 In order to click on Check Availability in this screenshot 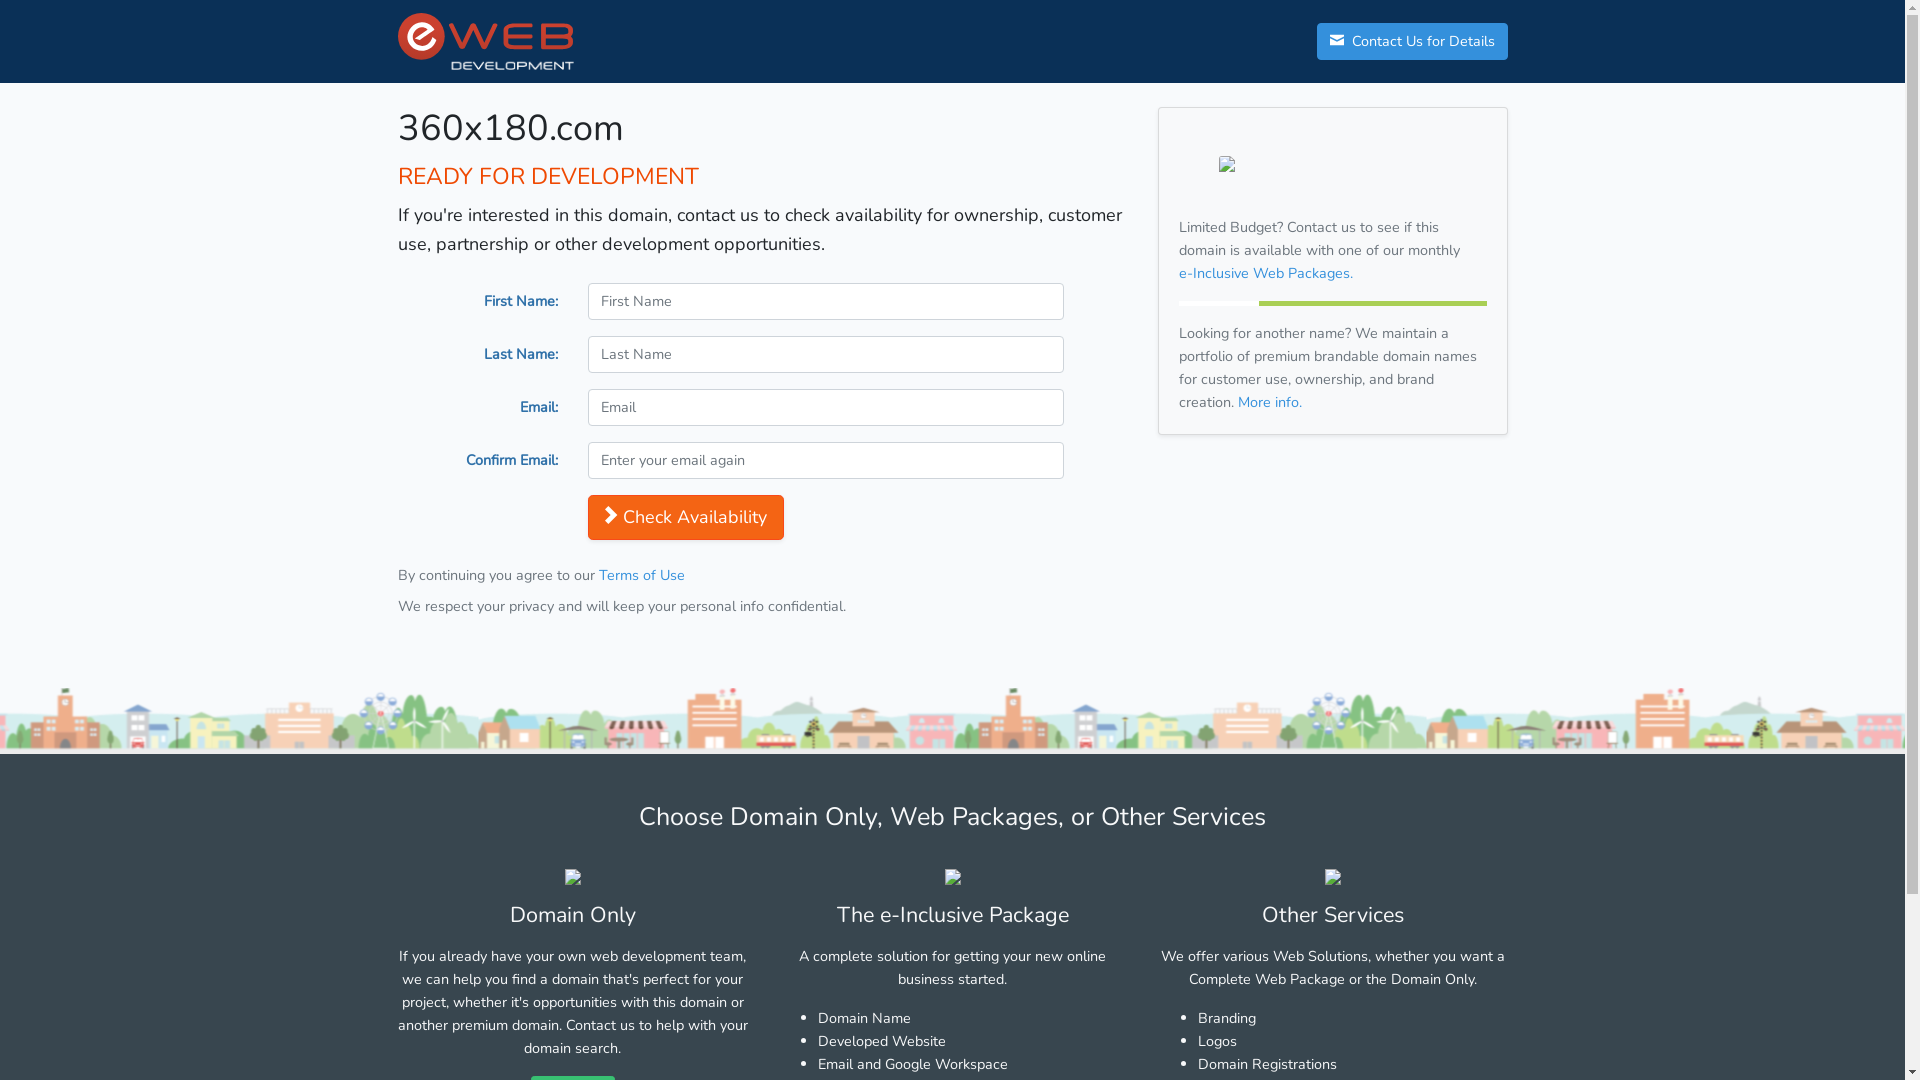, I will do `click(686, 518)`.